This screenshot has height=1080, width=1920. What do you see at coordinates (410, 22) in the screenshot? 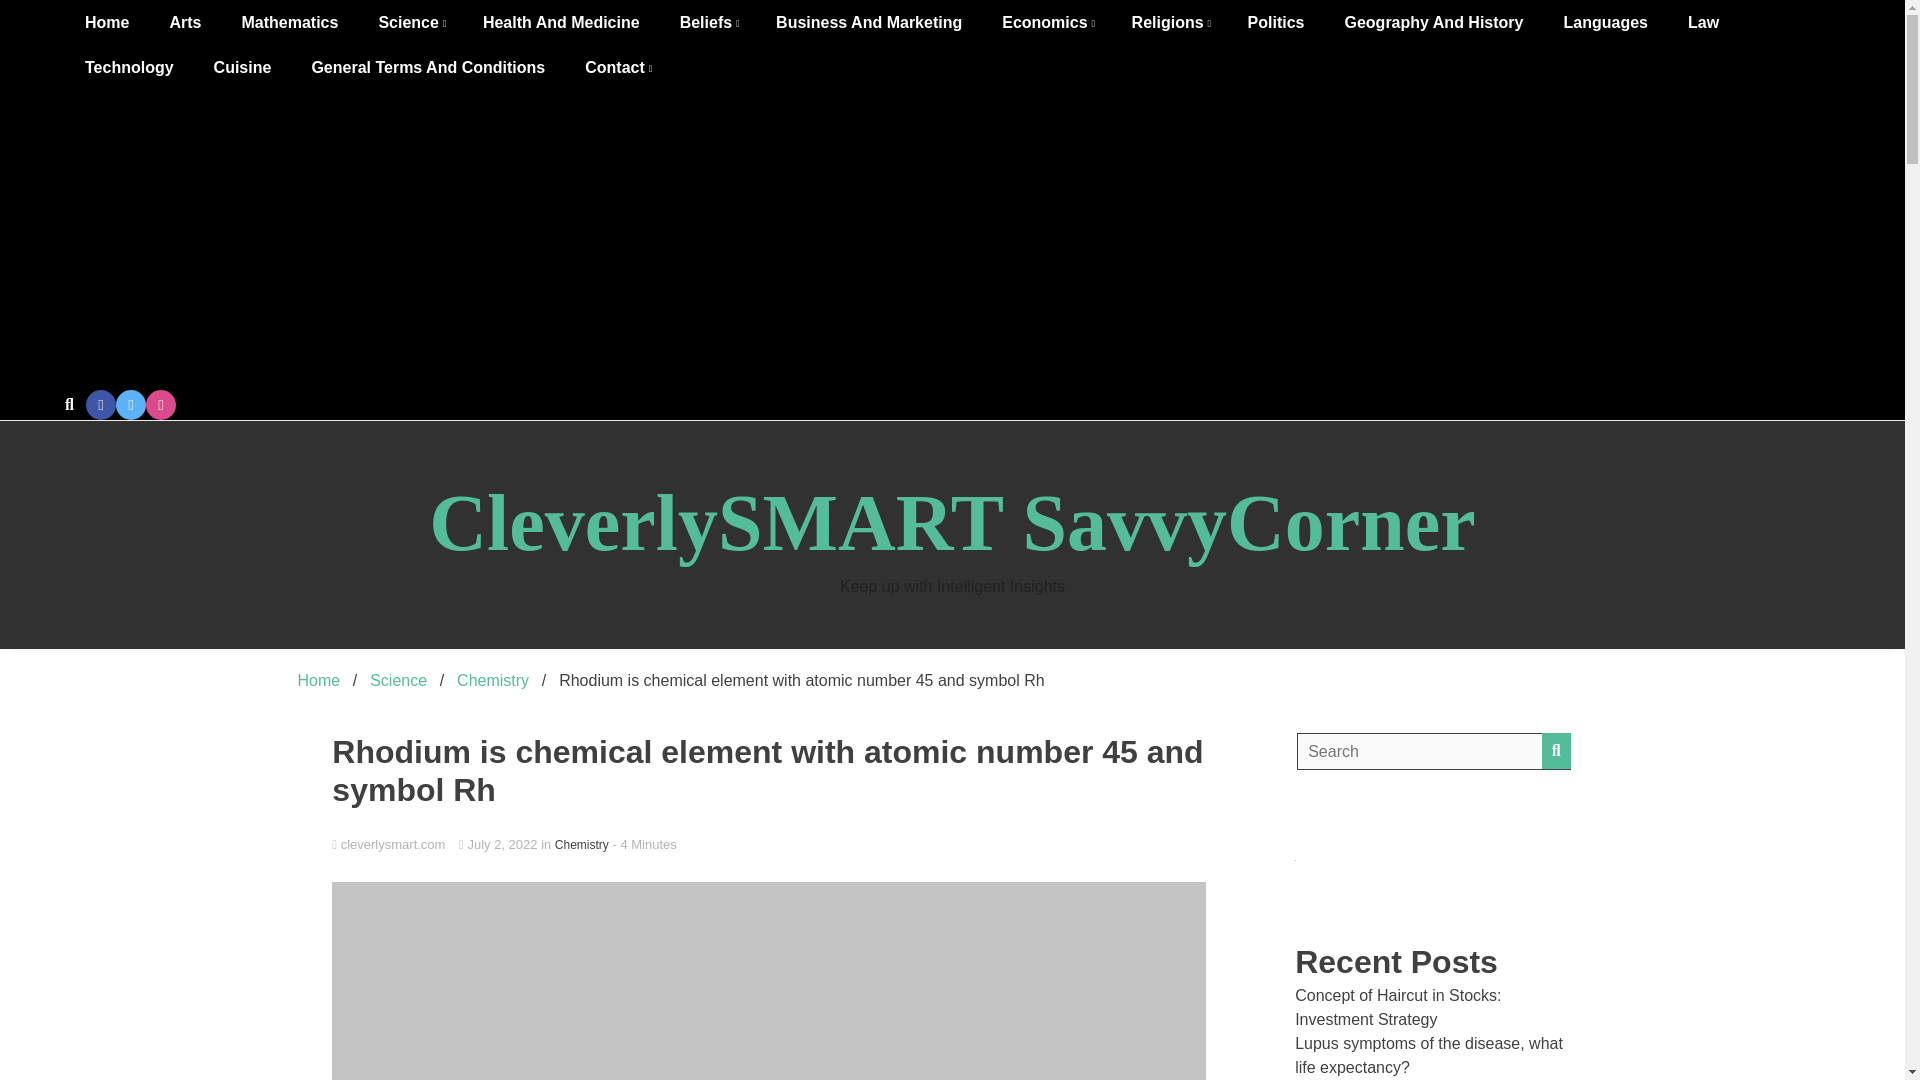
I see `Science` at bounding box center [410, 22].